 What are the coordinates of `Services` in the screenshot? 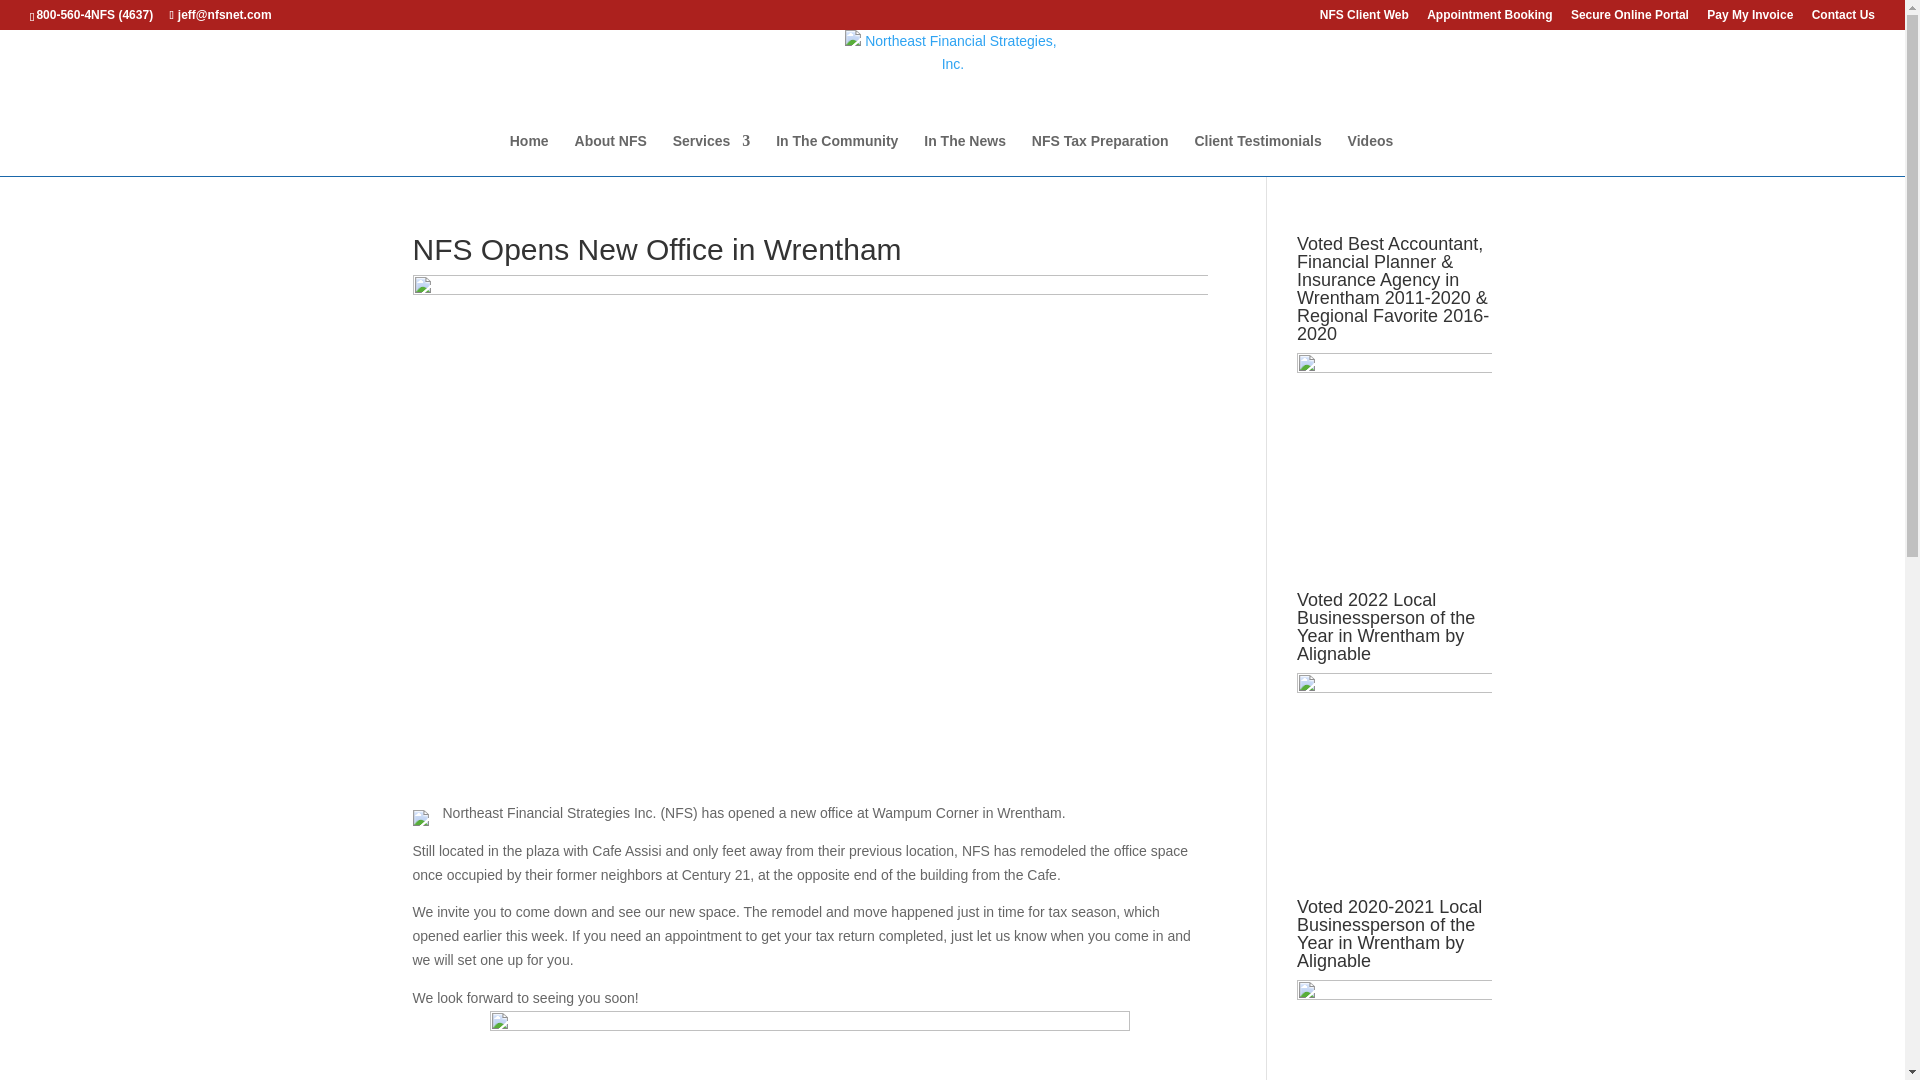 It's located at (712, 154).